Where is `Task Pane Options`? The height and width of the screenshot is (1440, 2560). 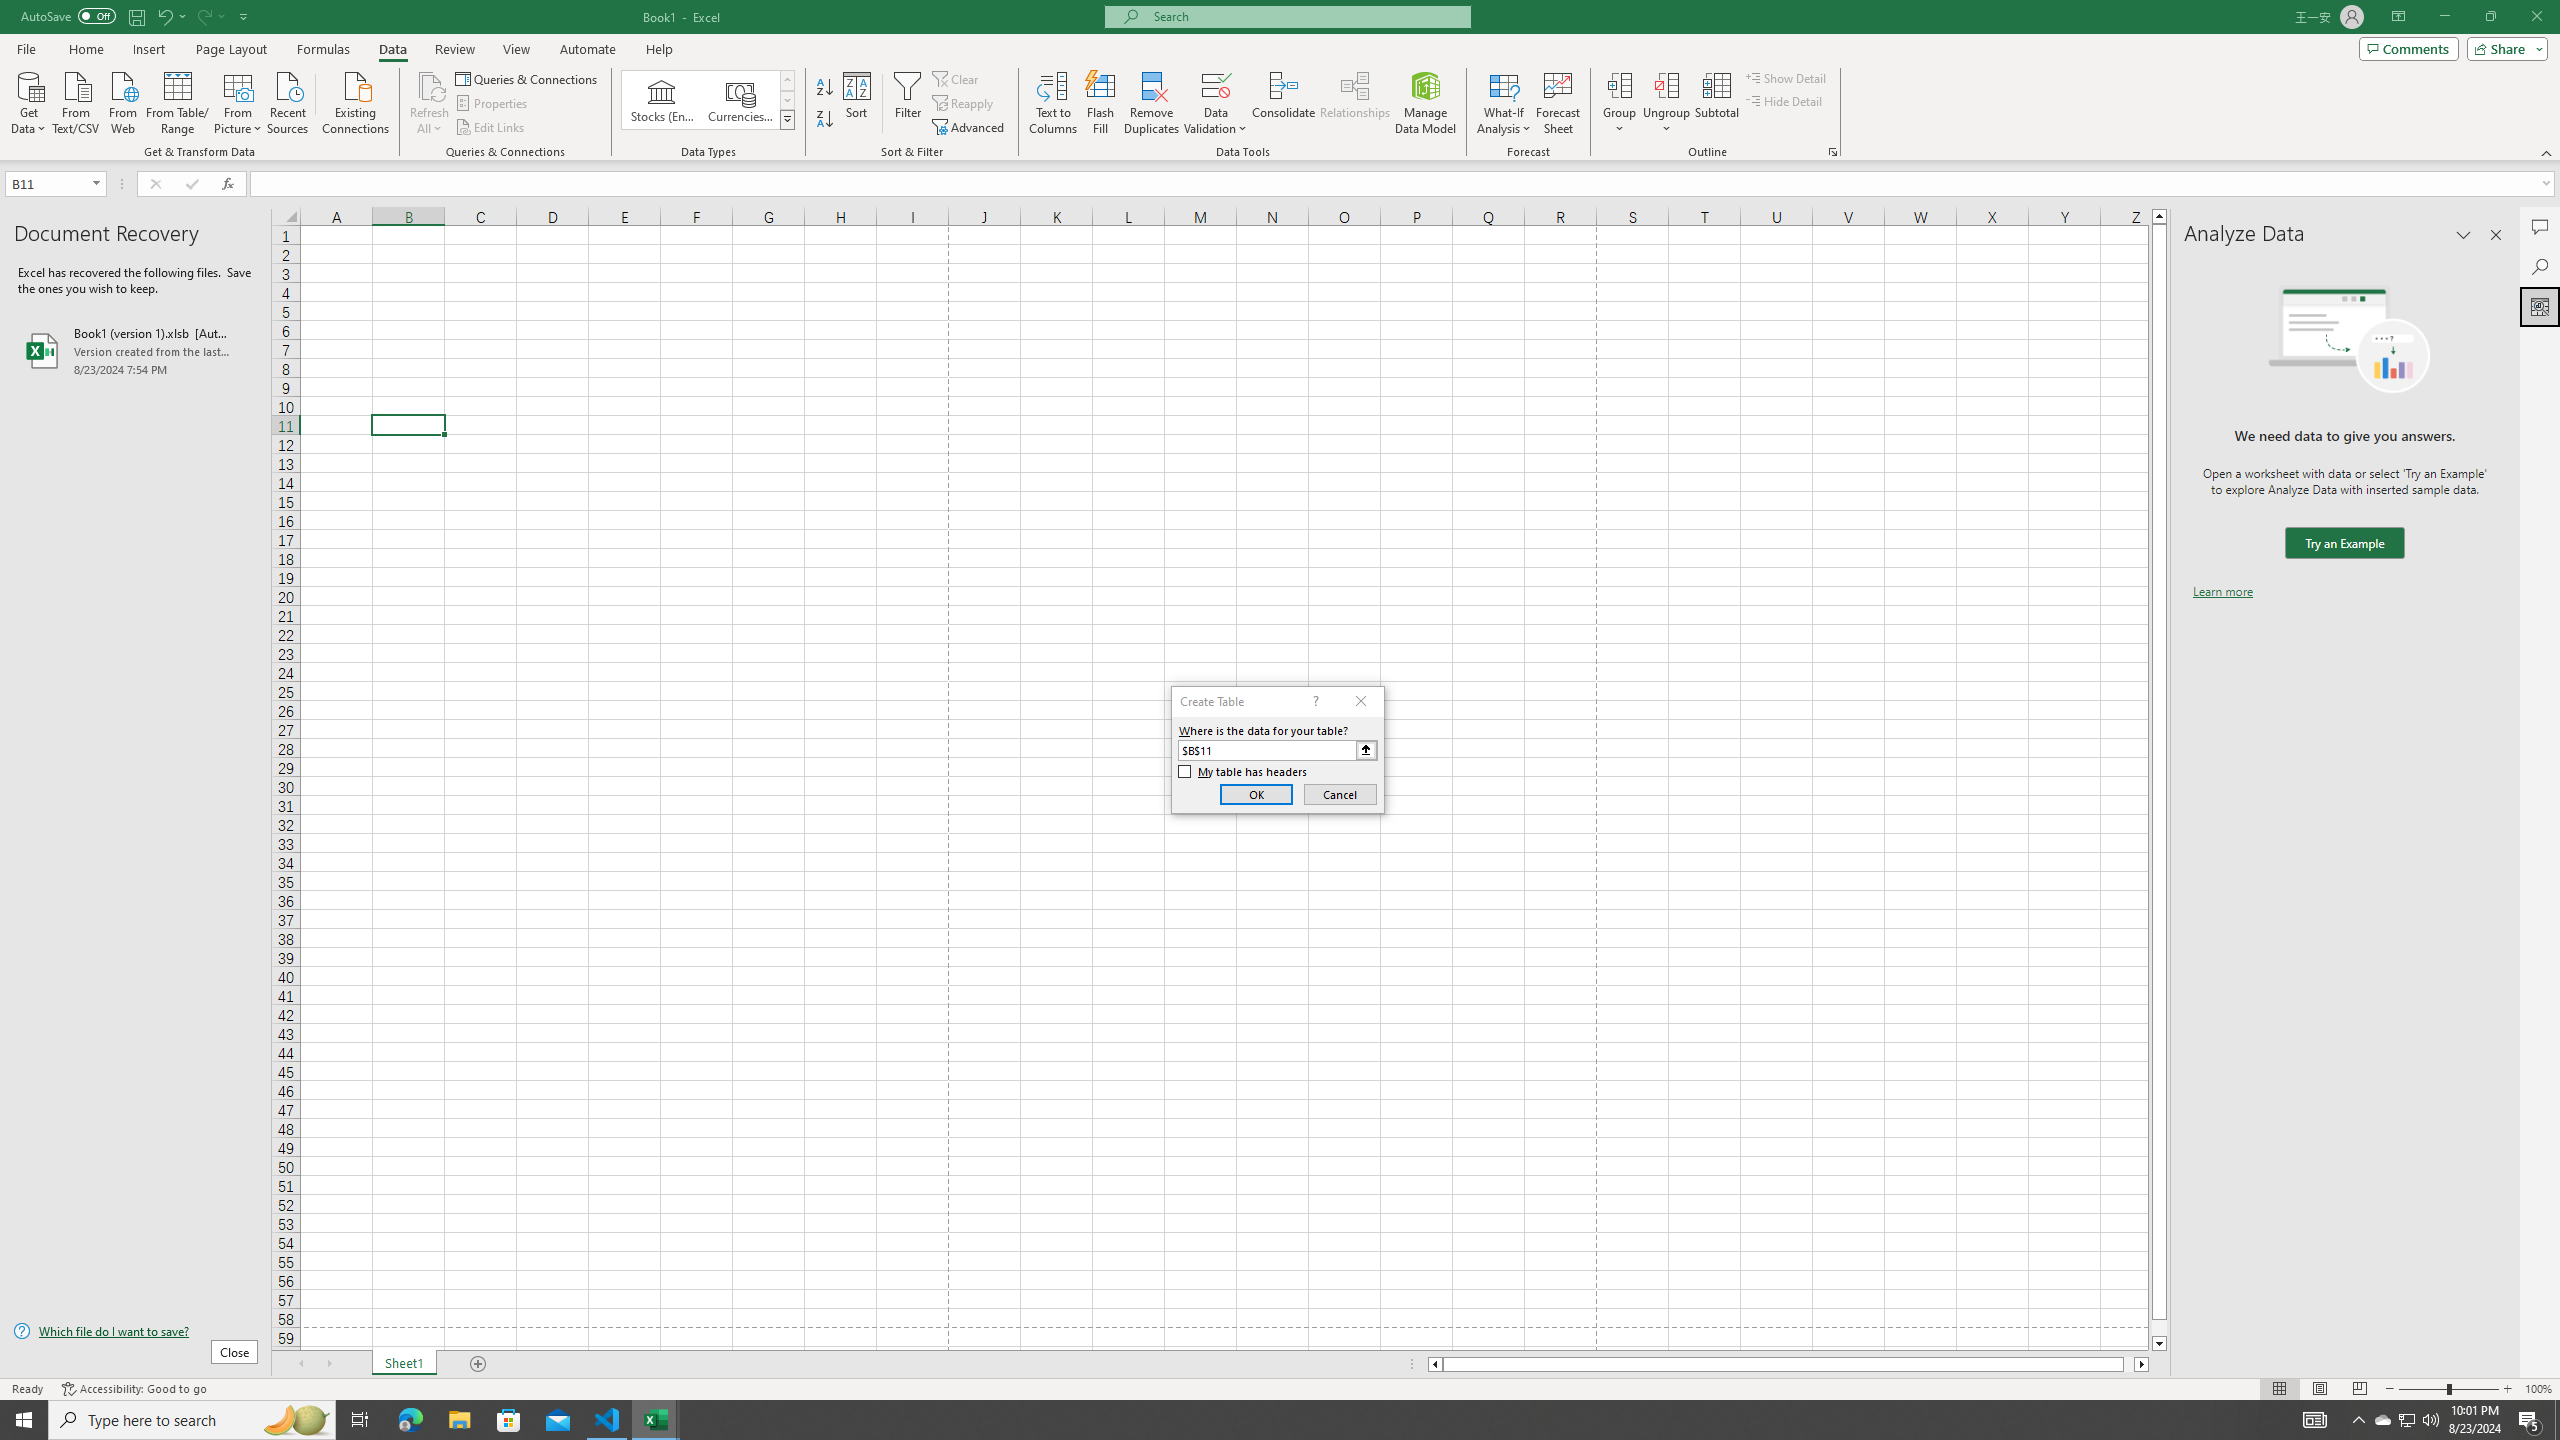
Task Pane Options is located at coordinates (2464, 235).